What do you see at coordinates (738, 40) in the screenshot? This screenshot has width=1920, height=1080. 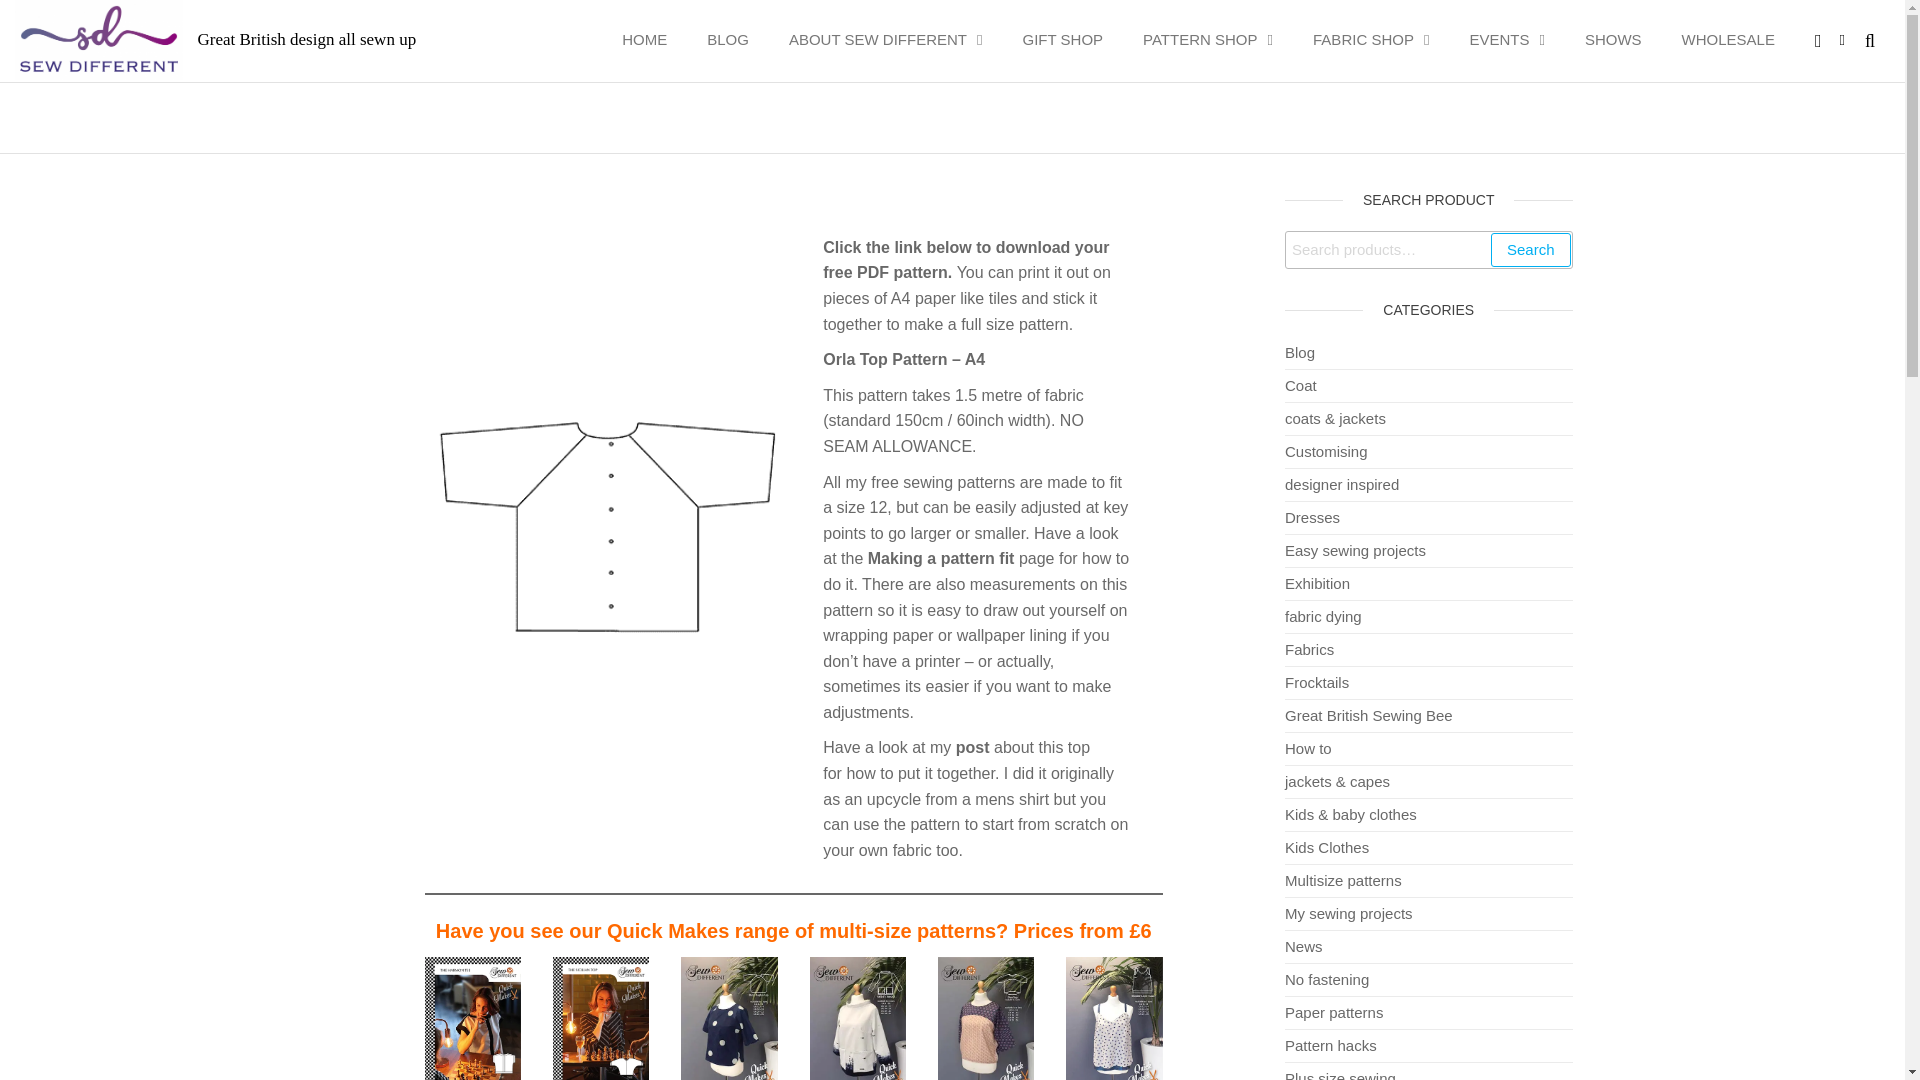 I see `BLOG` at bounding box center [738, 40].